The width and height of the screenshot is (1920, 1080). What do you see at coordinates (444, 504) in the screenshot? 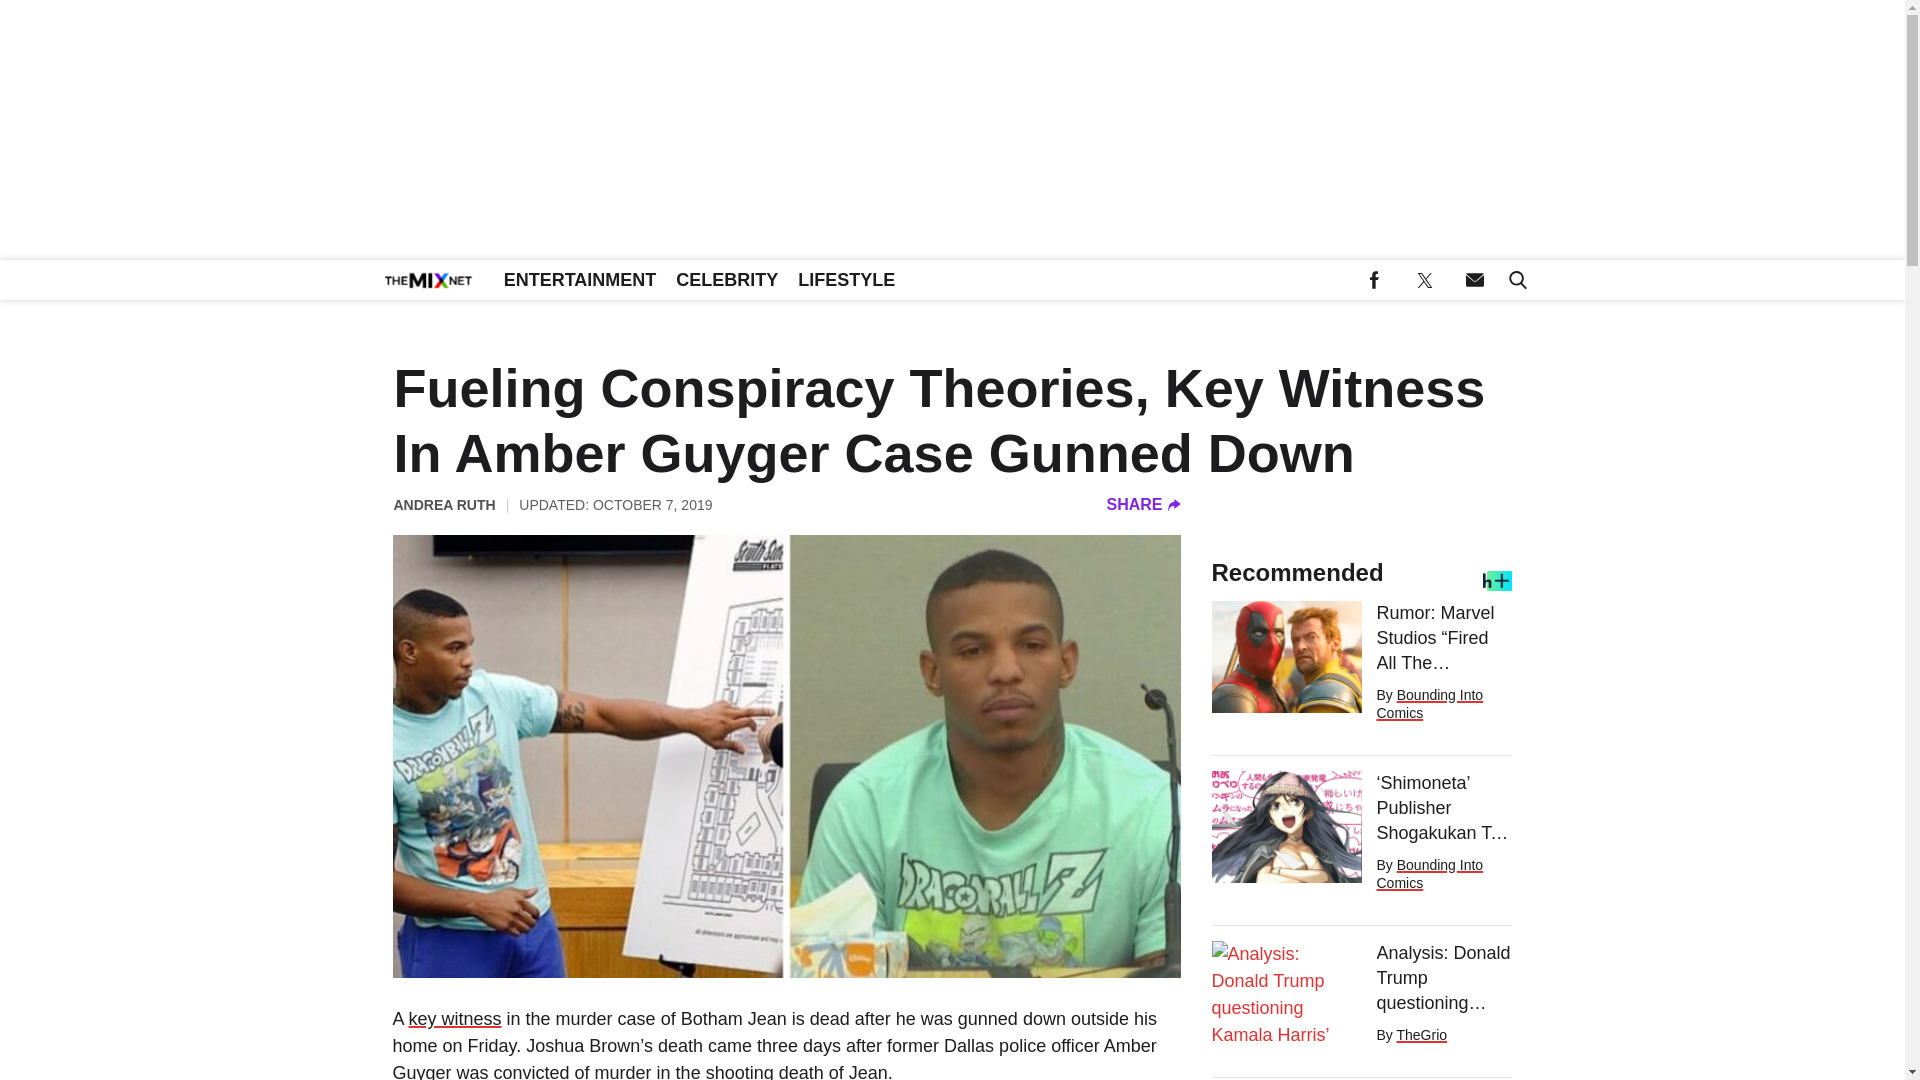
I see `Posts by Andrea Ruth` at bounding box center [444, 504].